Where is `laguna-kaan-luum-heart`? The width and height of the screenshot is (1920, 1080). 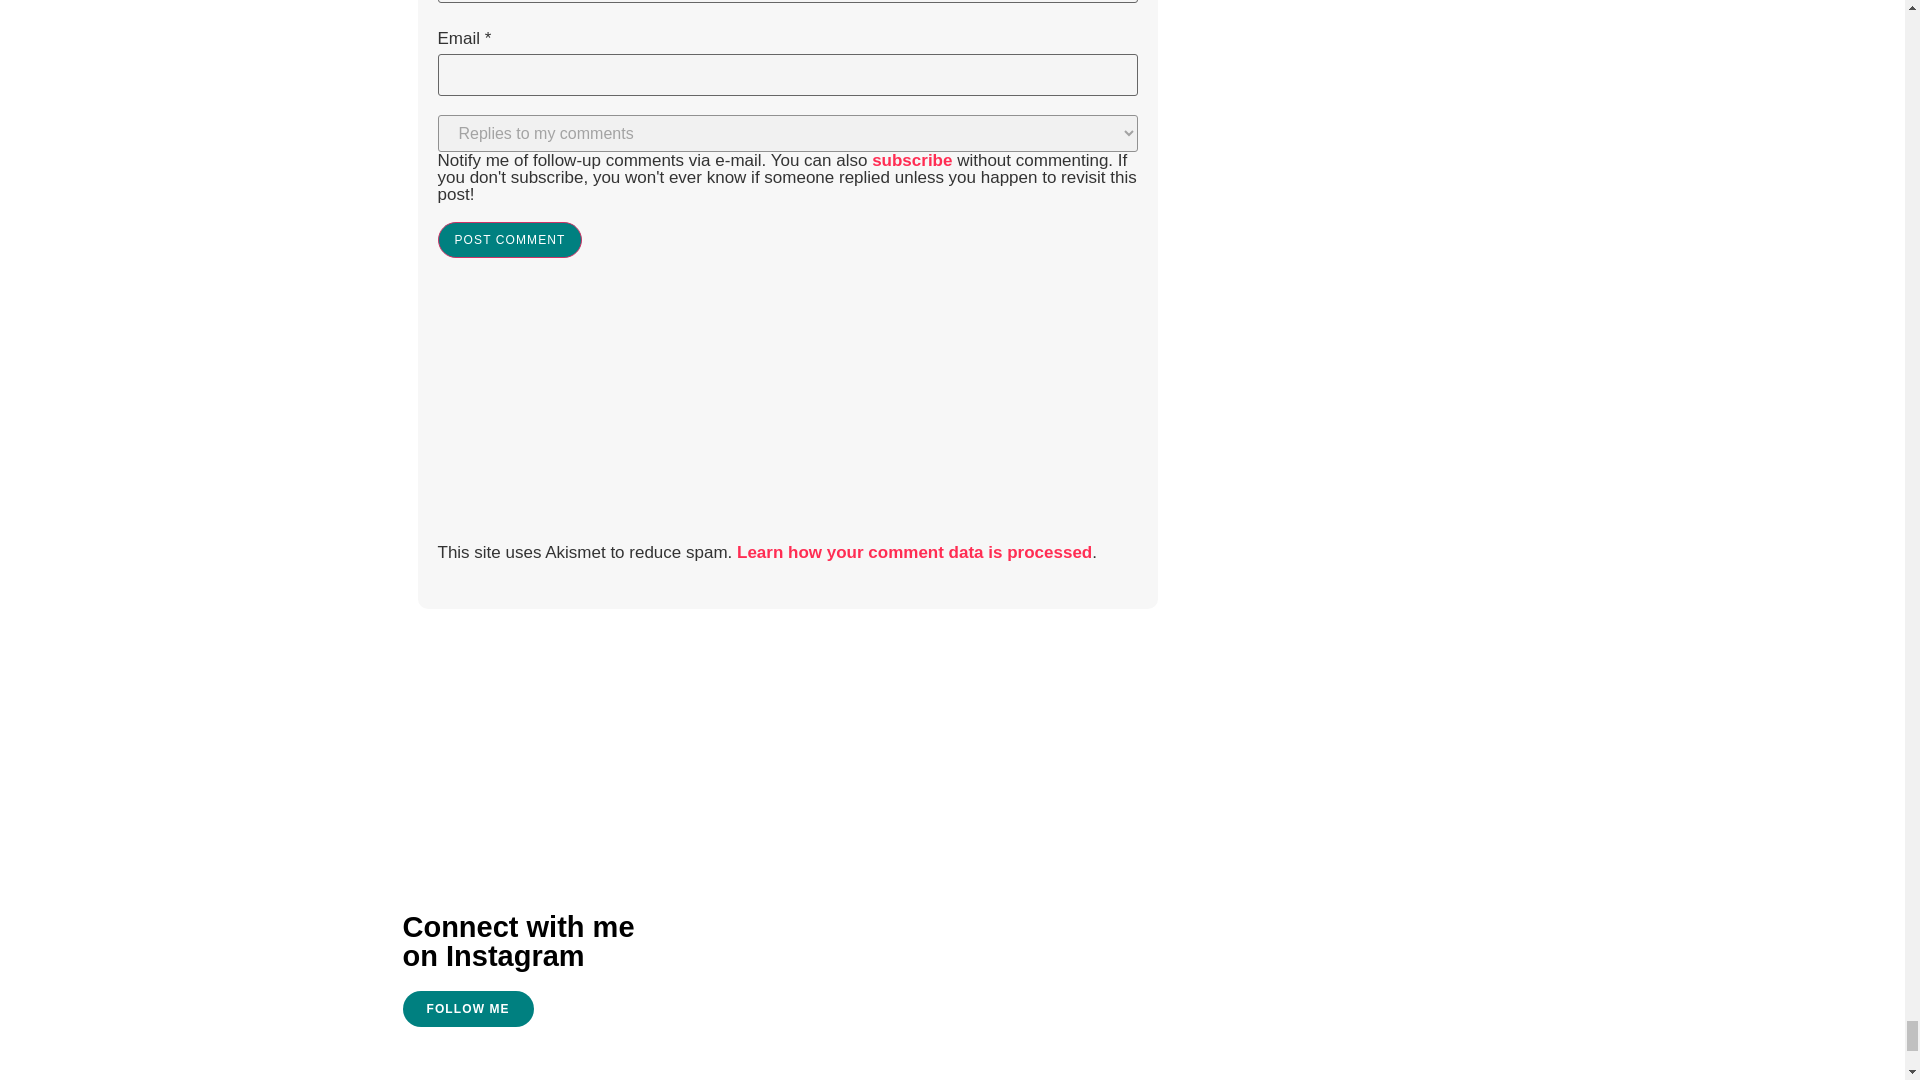
laguna-kaan-luum-heart is located at coordinates (1380, 886).